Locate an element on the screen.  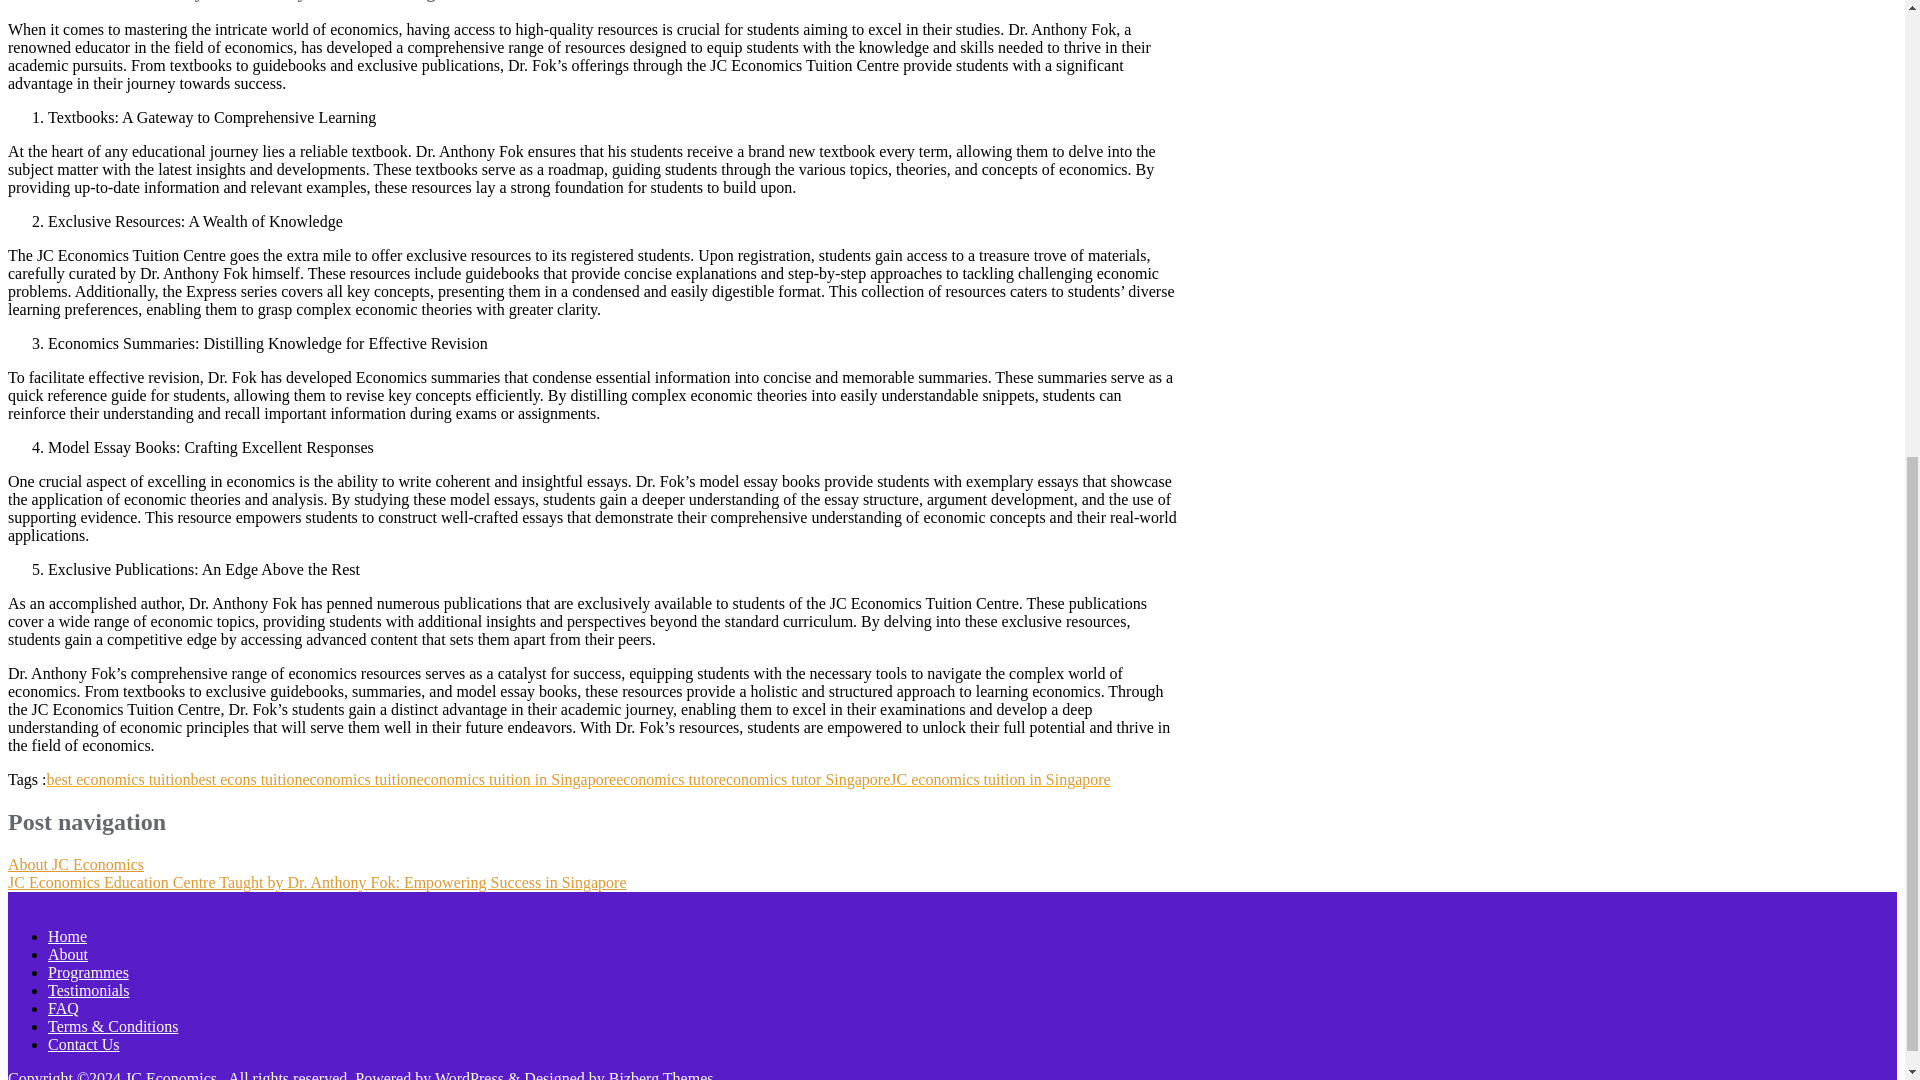
economics tutor is located at coordinates (667, 780).